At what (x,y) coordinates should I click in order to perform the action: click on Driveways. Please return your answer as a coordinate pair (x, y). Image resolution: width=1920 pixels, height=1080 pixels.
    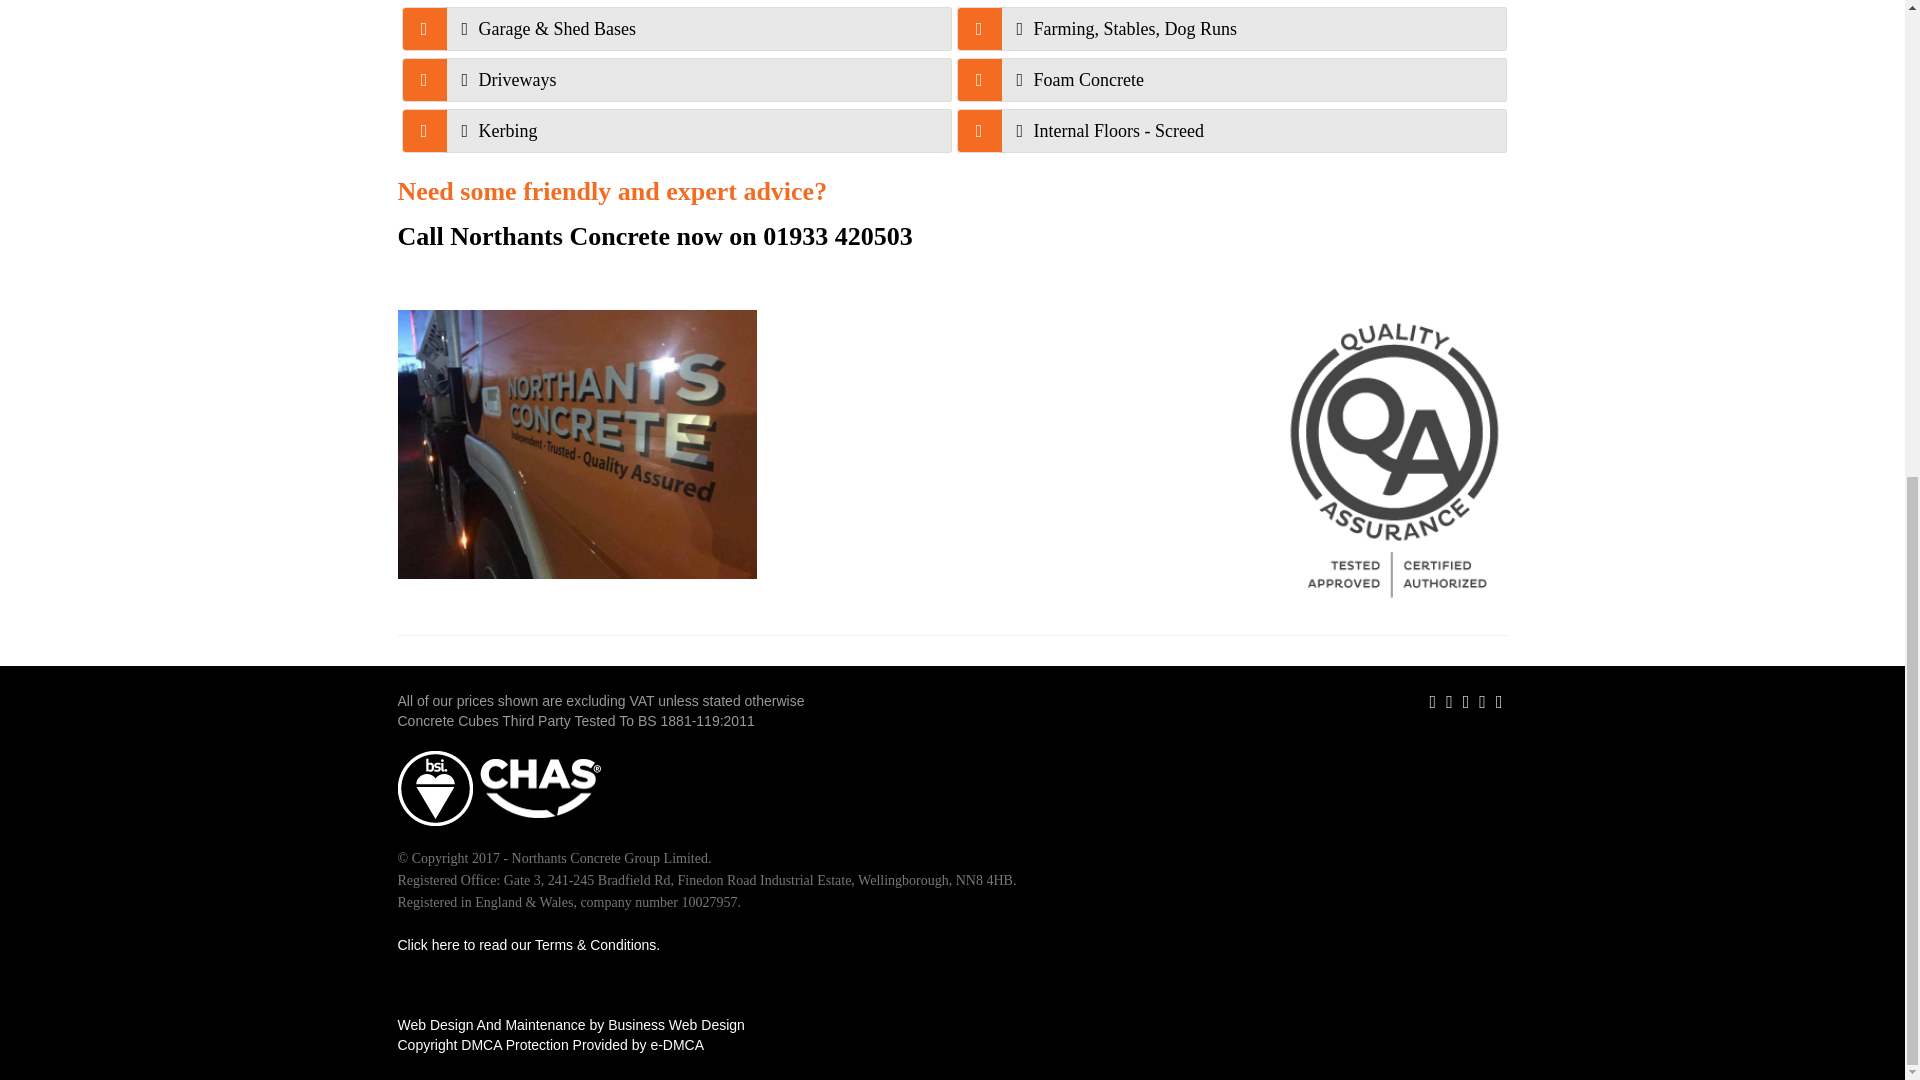
    Looking at the image, I should click on (698, 80).